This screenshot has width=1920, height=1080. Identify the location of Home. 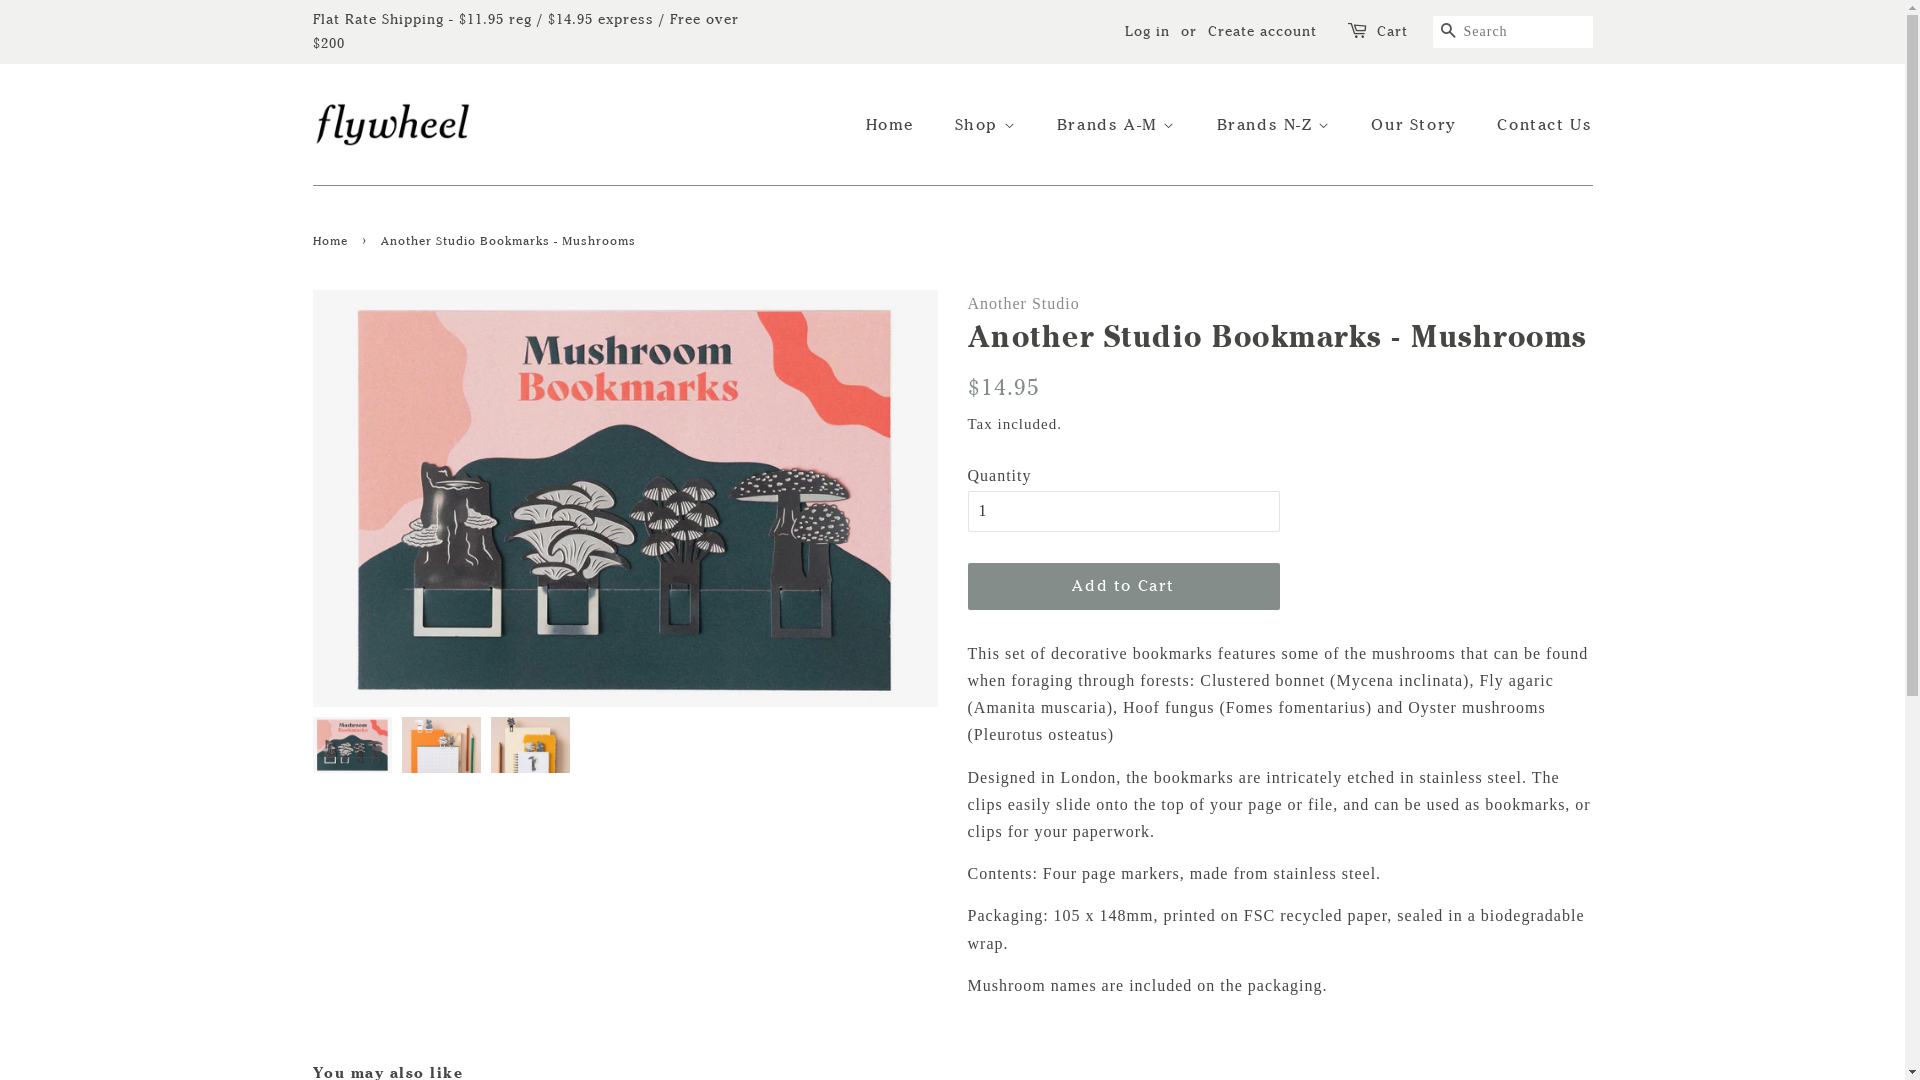
(900, 124).